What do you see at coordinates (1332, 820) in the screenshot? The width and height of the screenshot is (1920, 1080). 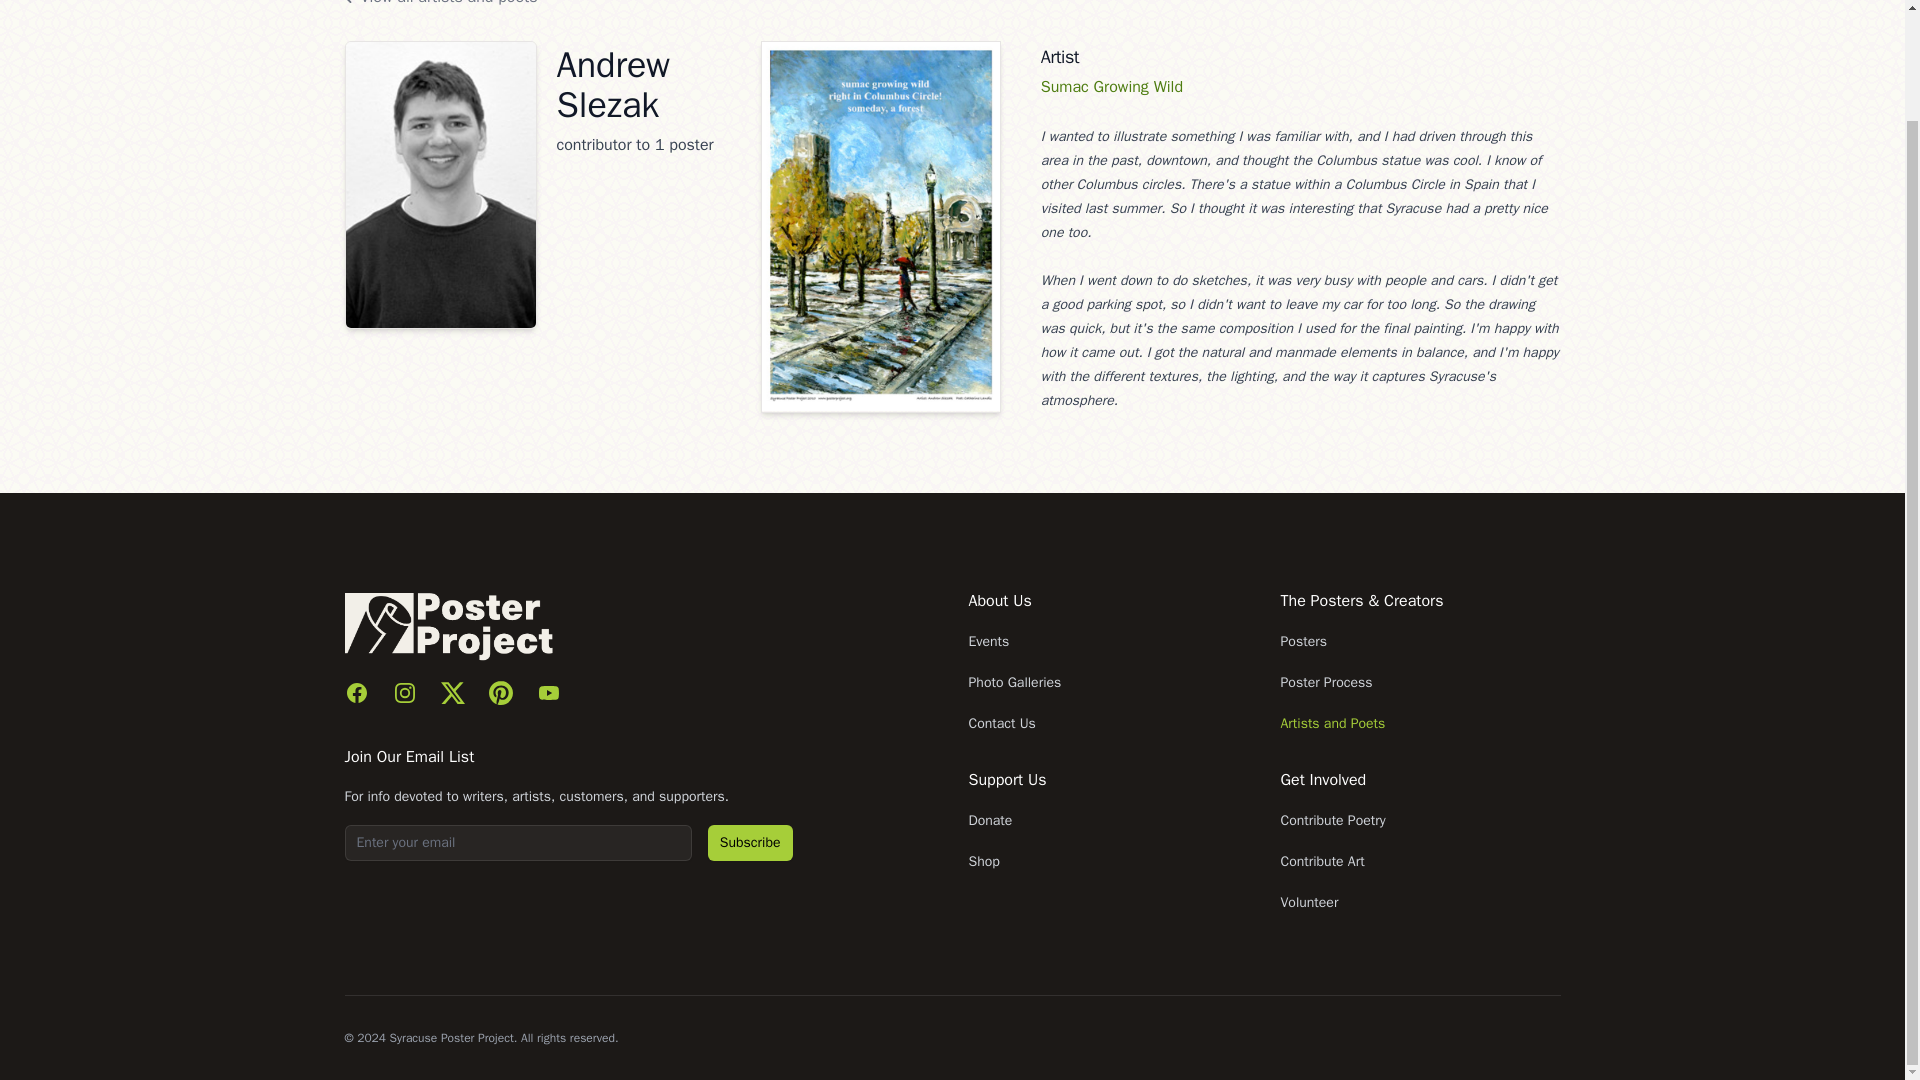 I see `Contribute Poetry` at bounding box center [1332, 820].